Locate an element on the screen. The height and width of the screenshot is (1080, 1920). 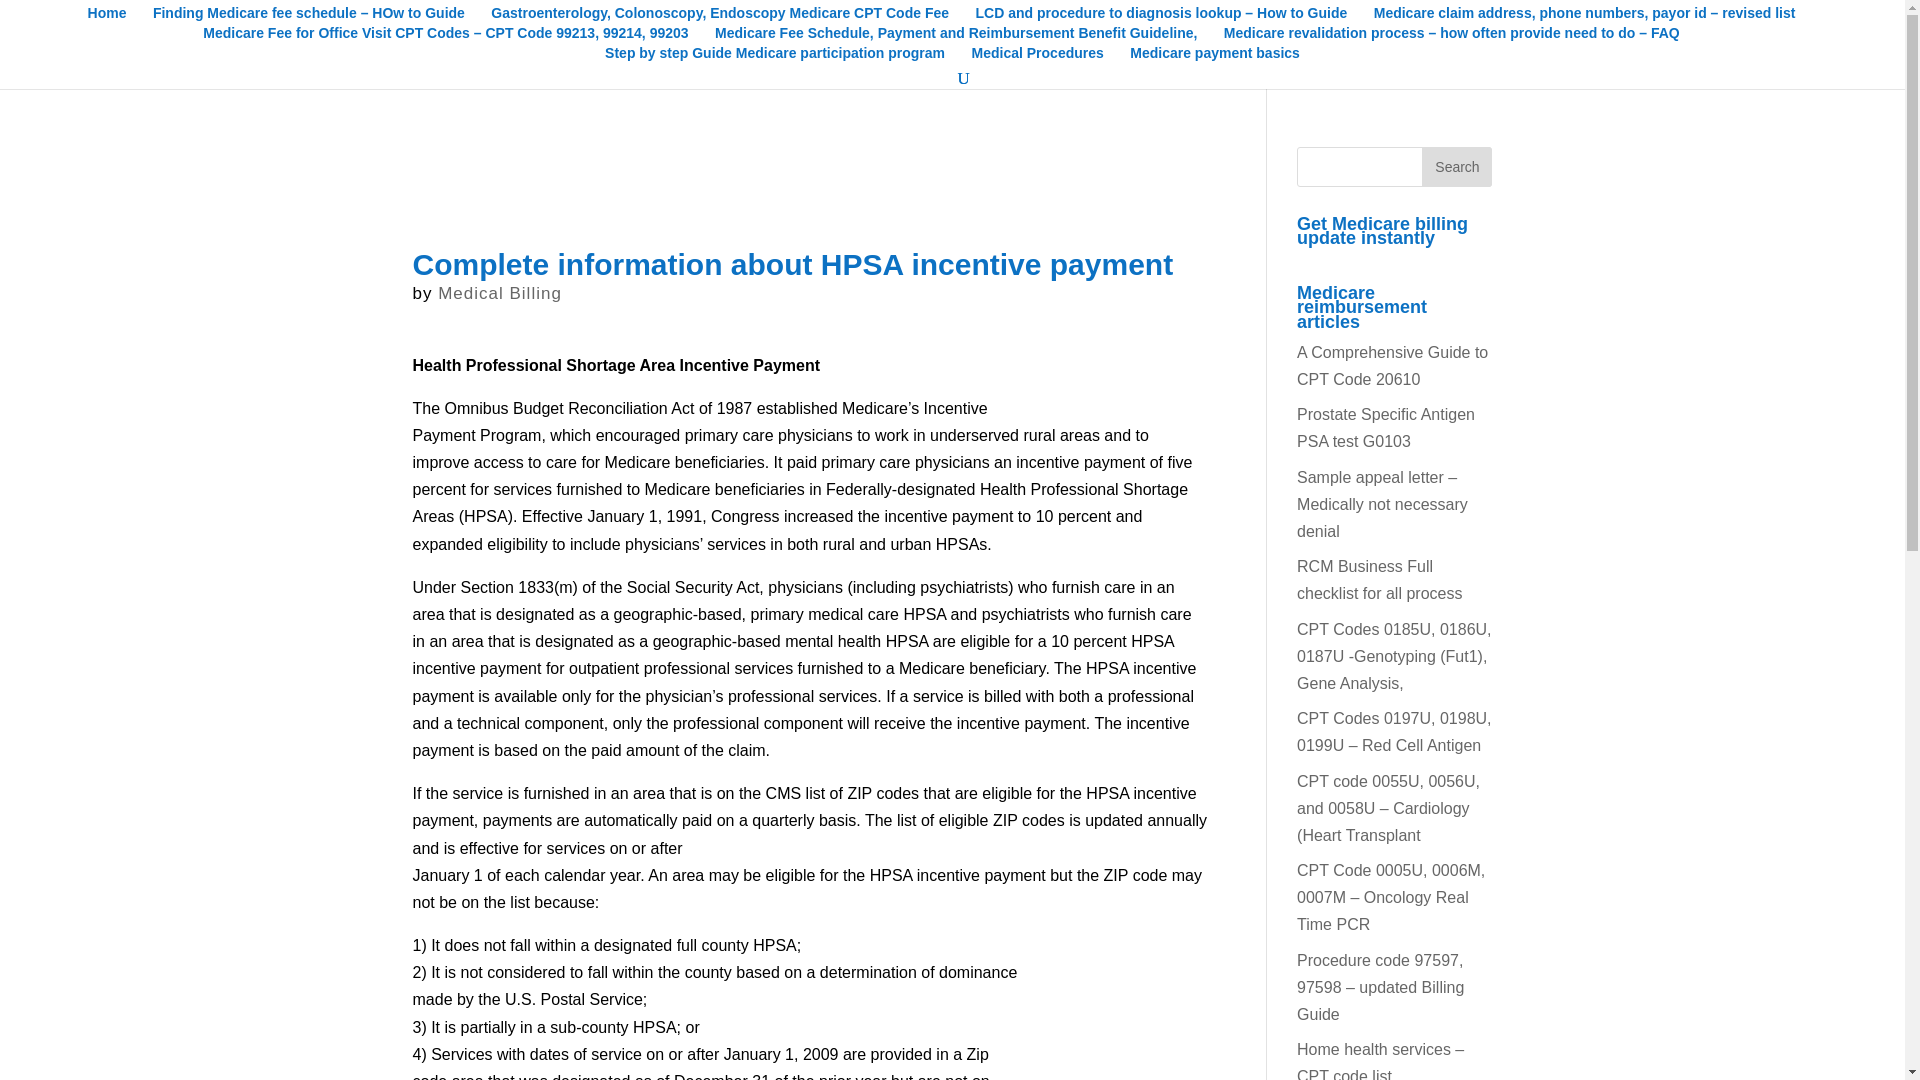
Prostate Specific Antigen PSA test G0103 is located at coordinates (1386, 428).